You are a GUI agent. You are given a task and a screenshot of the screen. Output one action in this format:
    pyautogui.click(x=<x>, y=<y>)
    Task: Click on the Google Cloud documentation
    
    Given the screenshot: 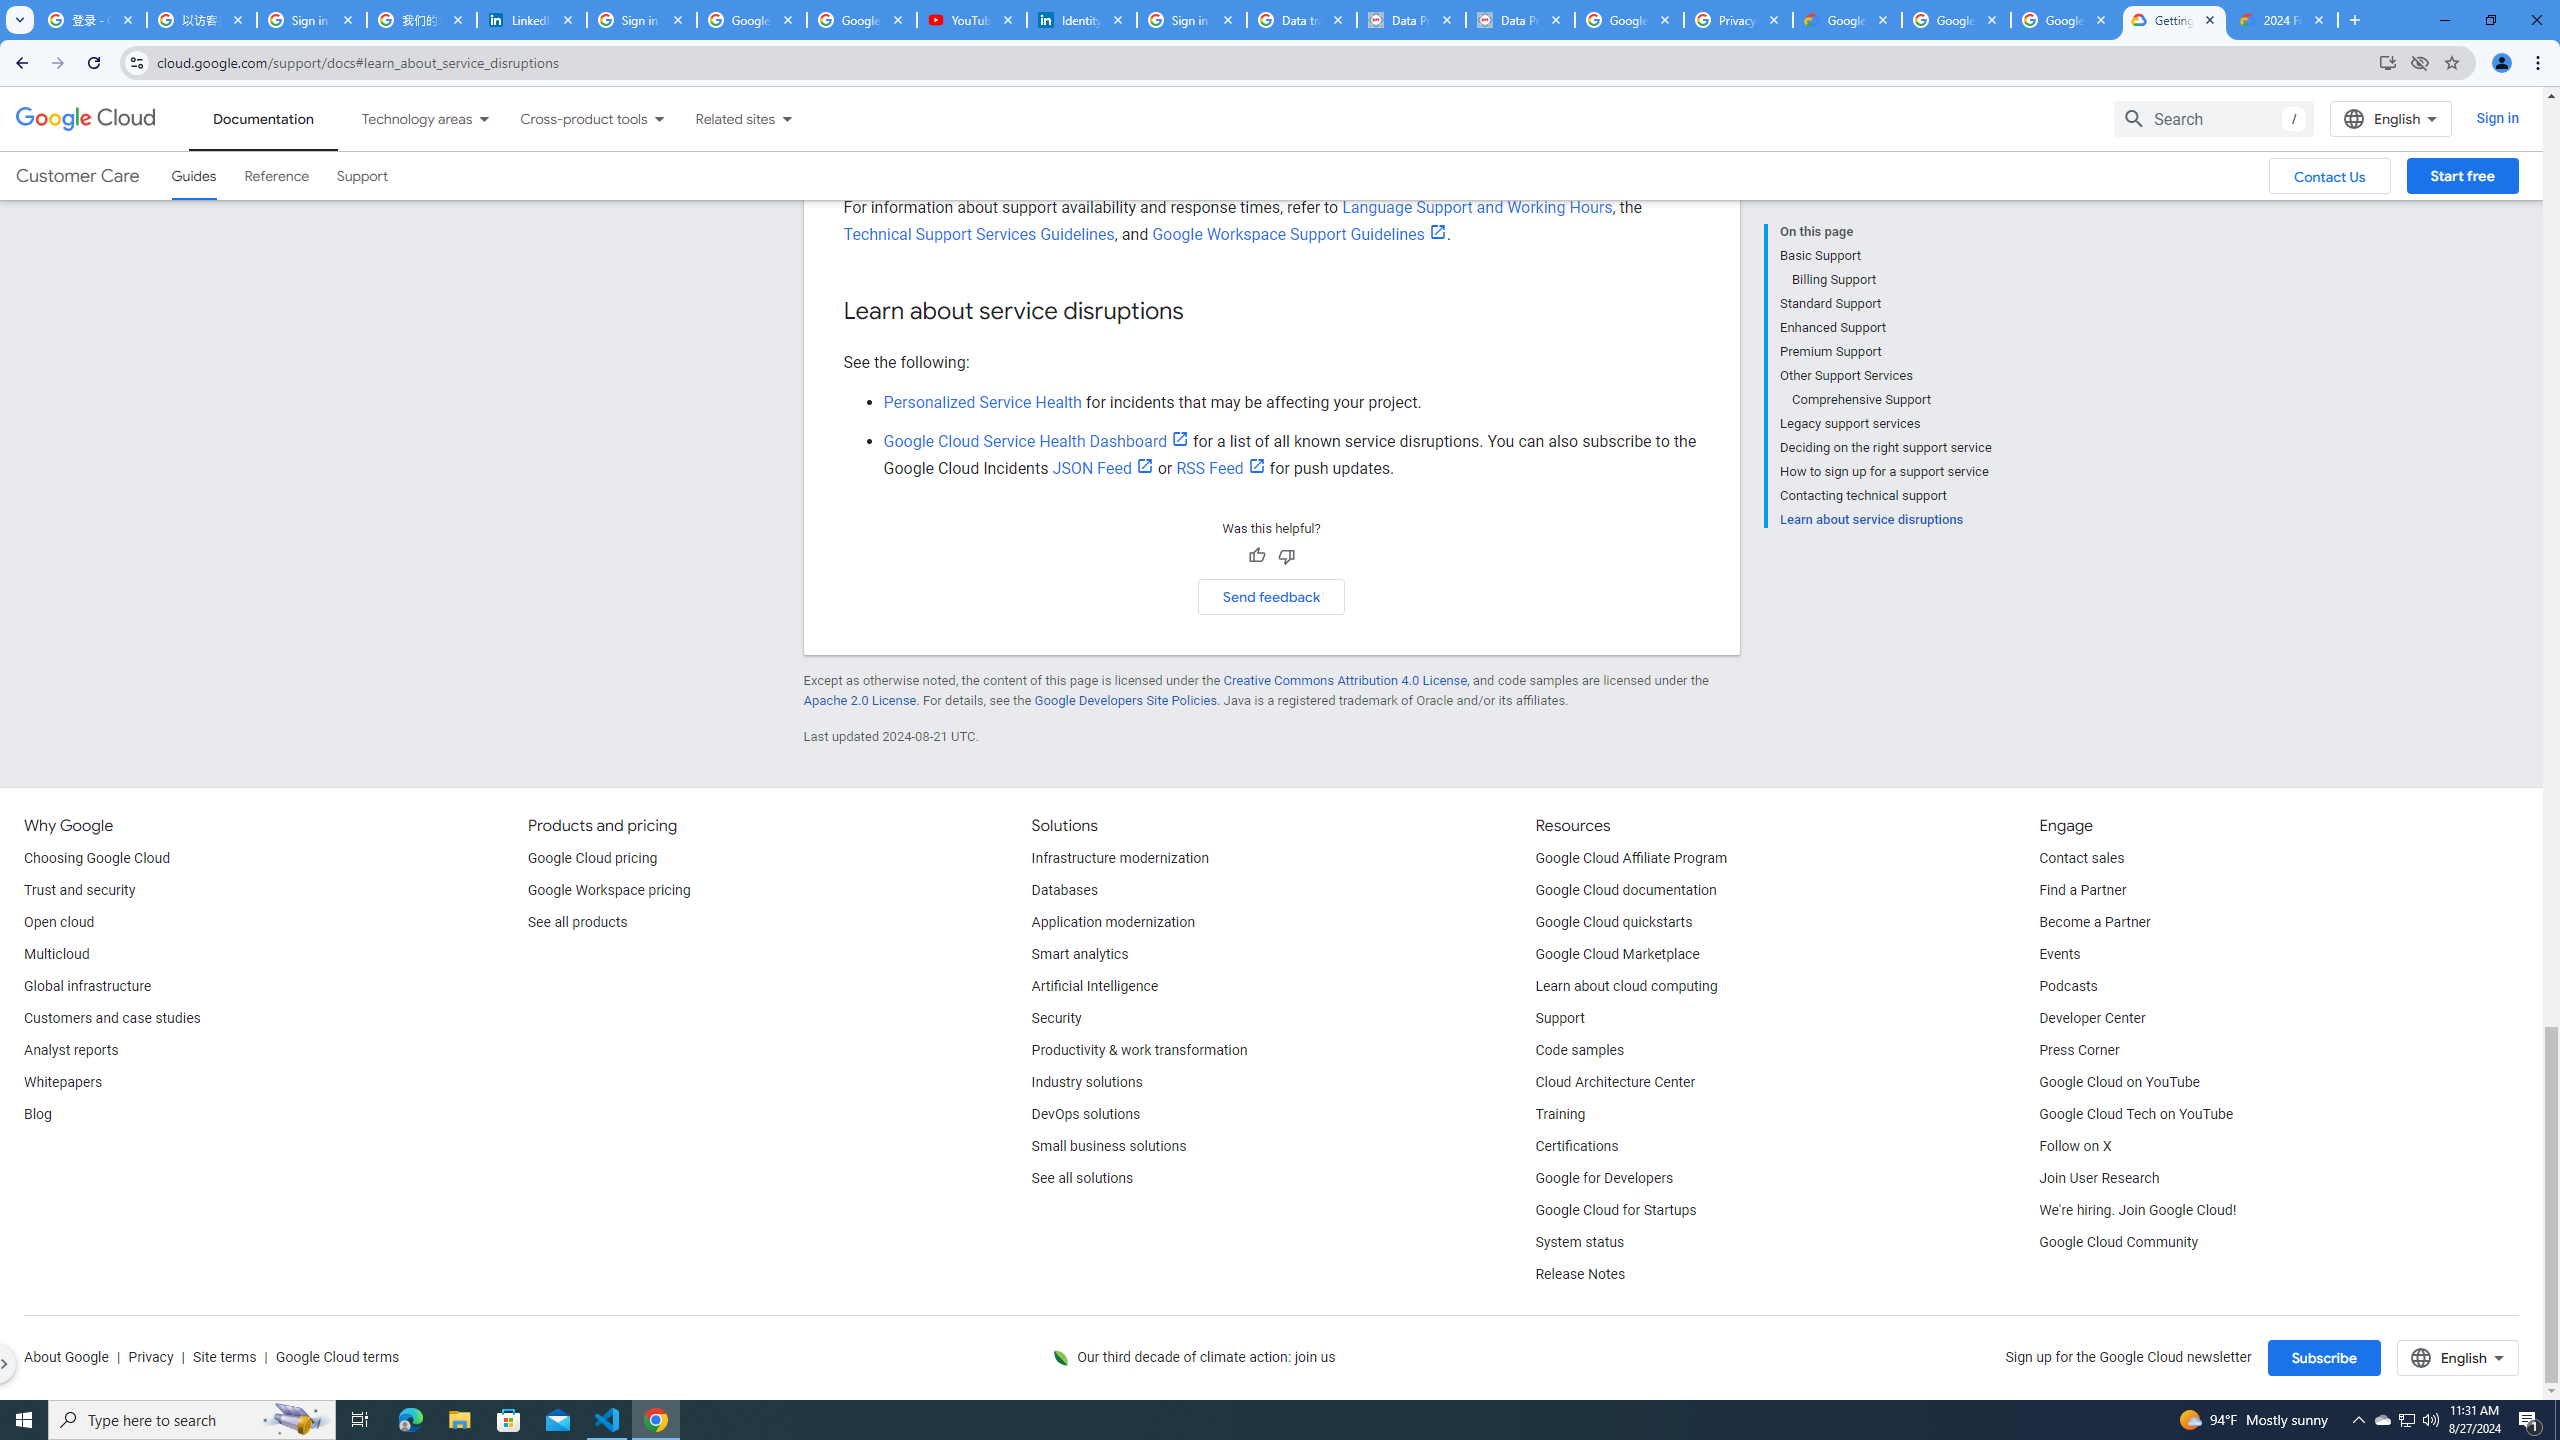 What is the action you would take?
    pyautogui.click(x=1626, y=891)
    